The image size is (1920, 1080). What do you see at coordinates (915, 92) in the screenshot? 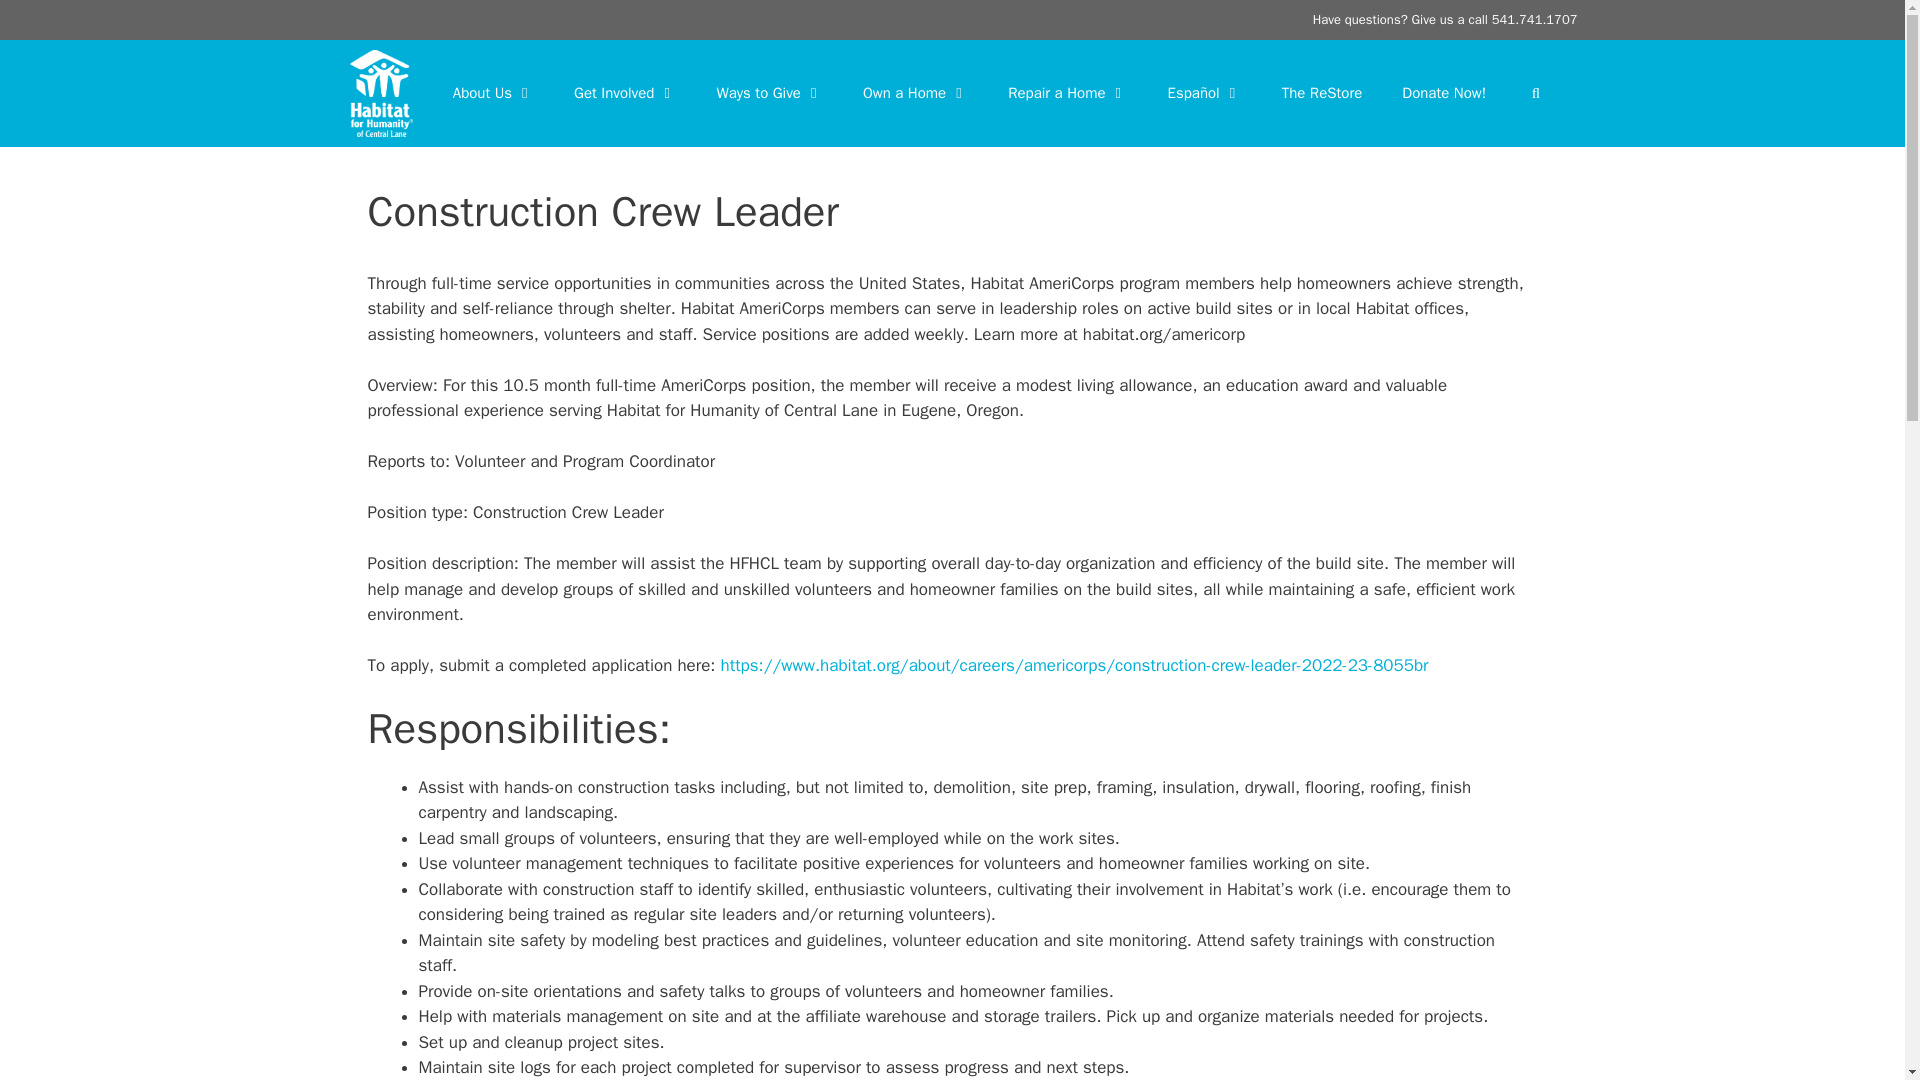
I see `Own a Home` at bounding box center [915, 92].